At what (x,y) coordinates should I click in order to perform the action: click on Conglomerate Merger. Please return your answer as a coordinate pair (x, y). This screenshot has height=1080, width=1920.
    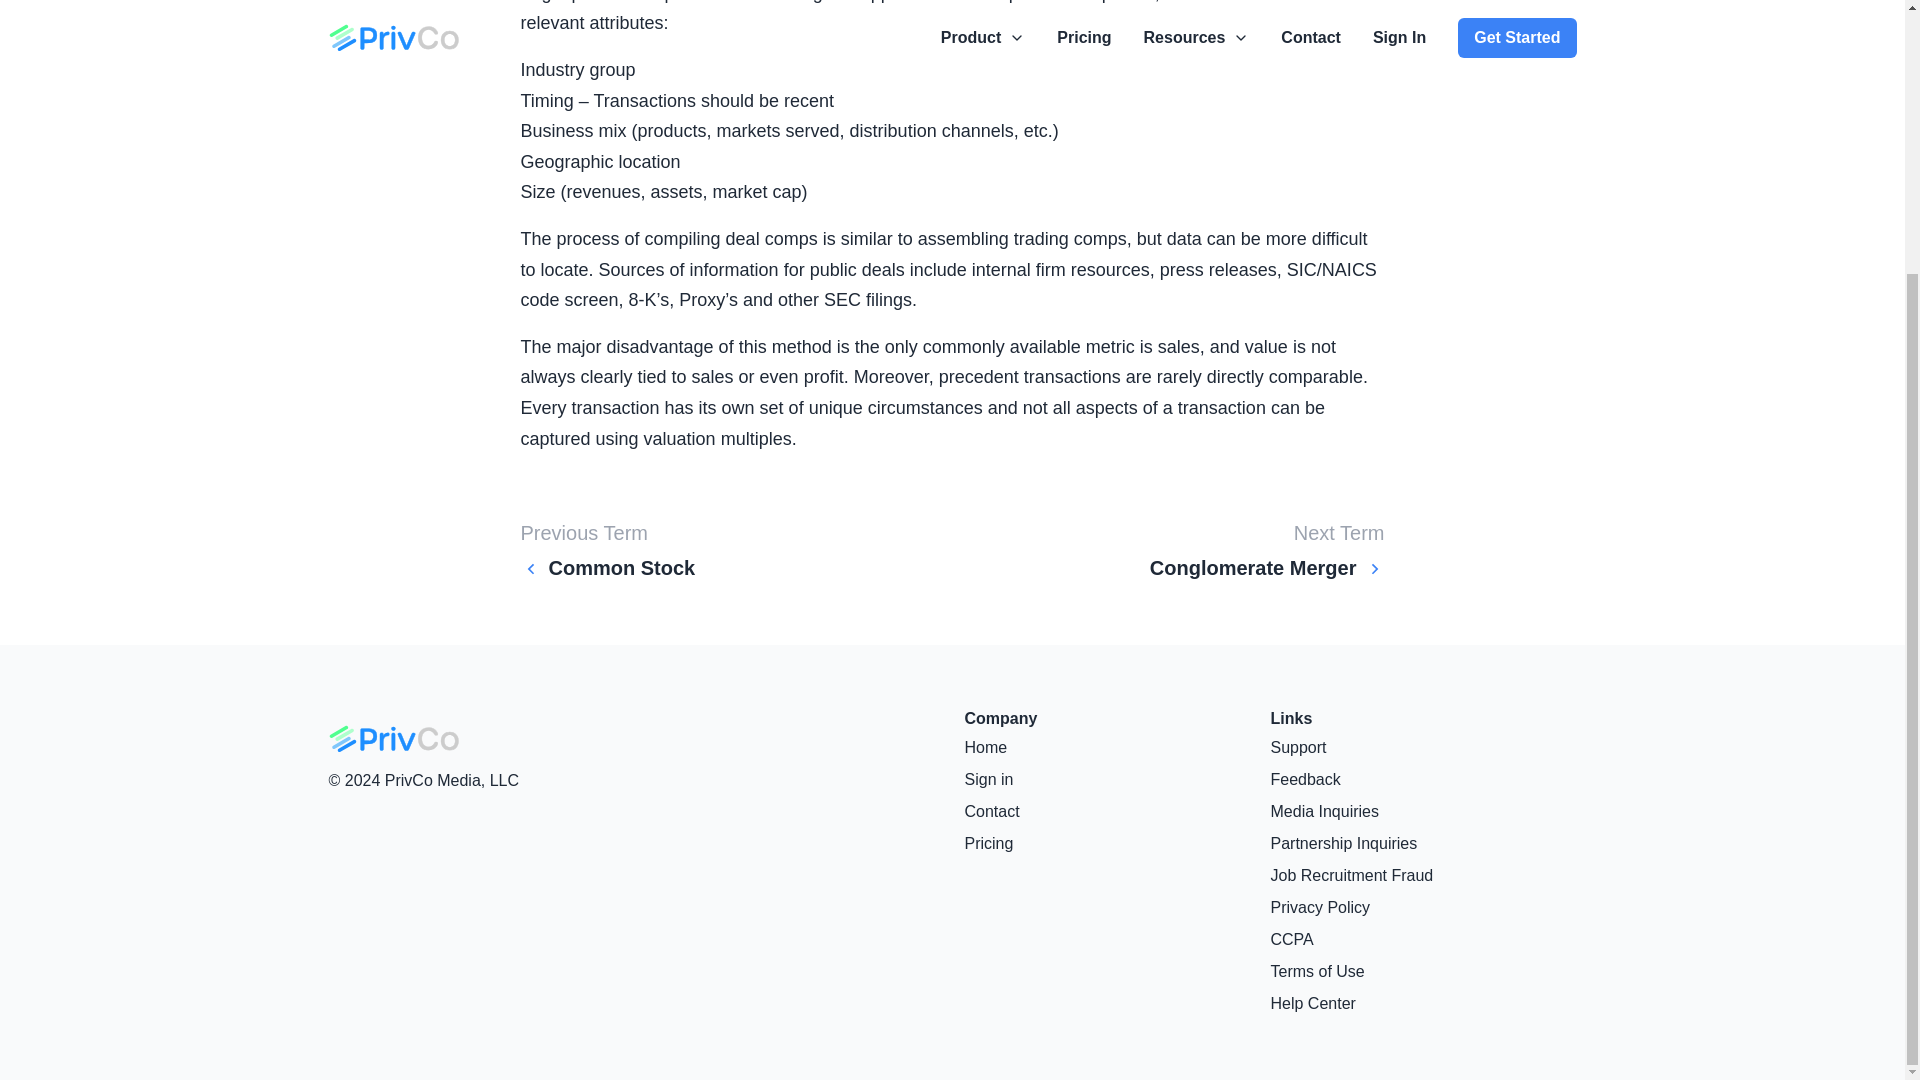
    Looking at the image, I should click on (1267, 568).